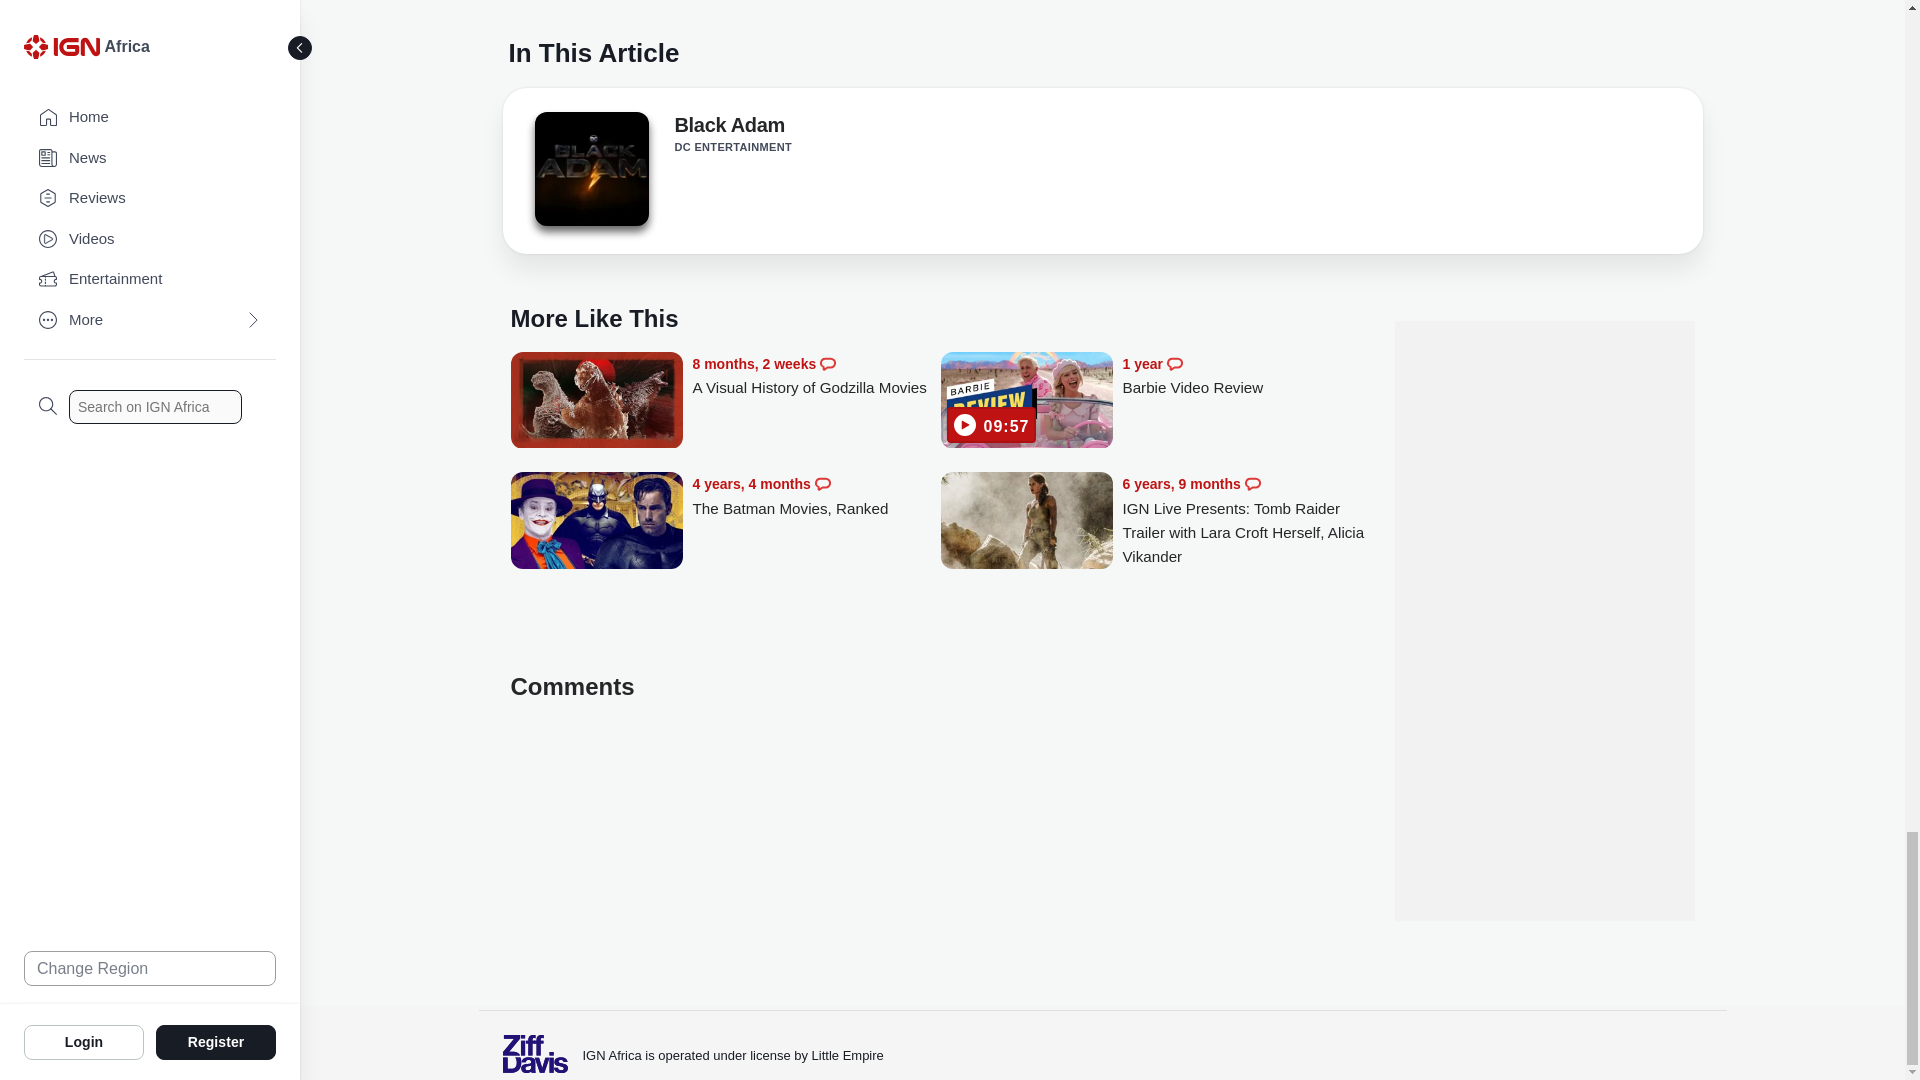  Describe the element at coordinates (590, 174) in the screenshot. I see `Black Adam` at that location.